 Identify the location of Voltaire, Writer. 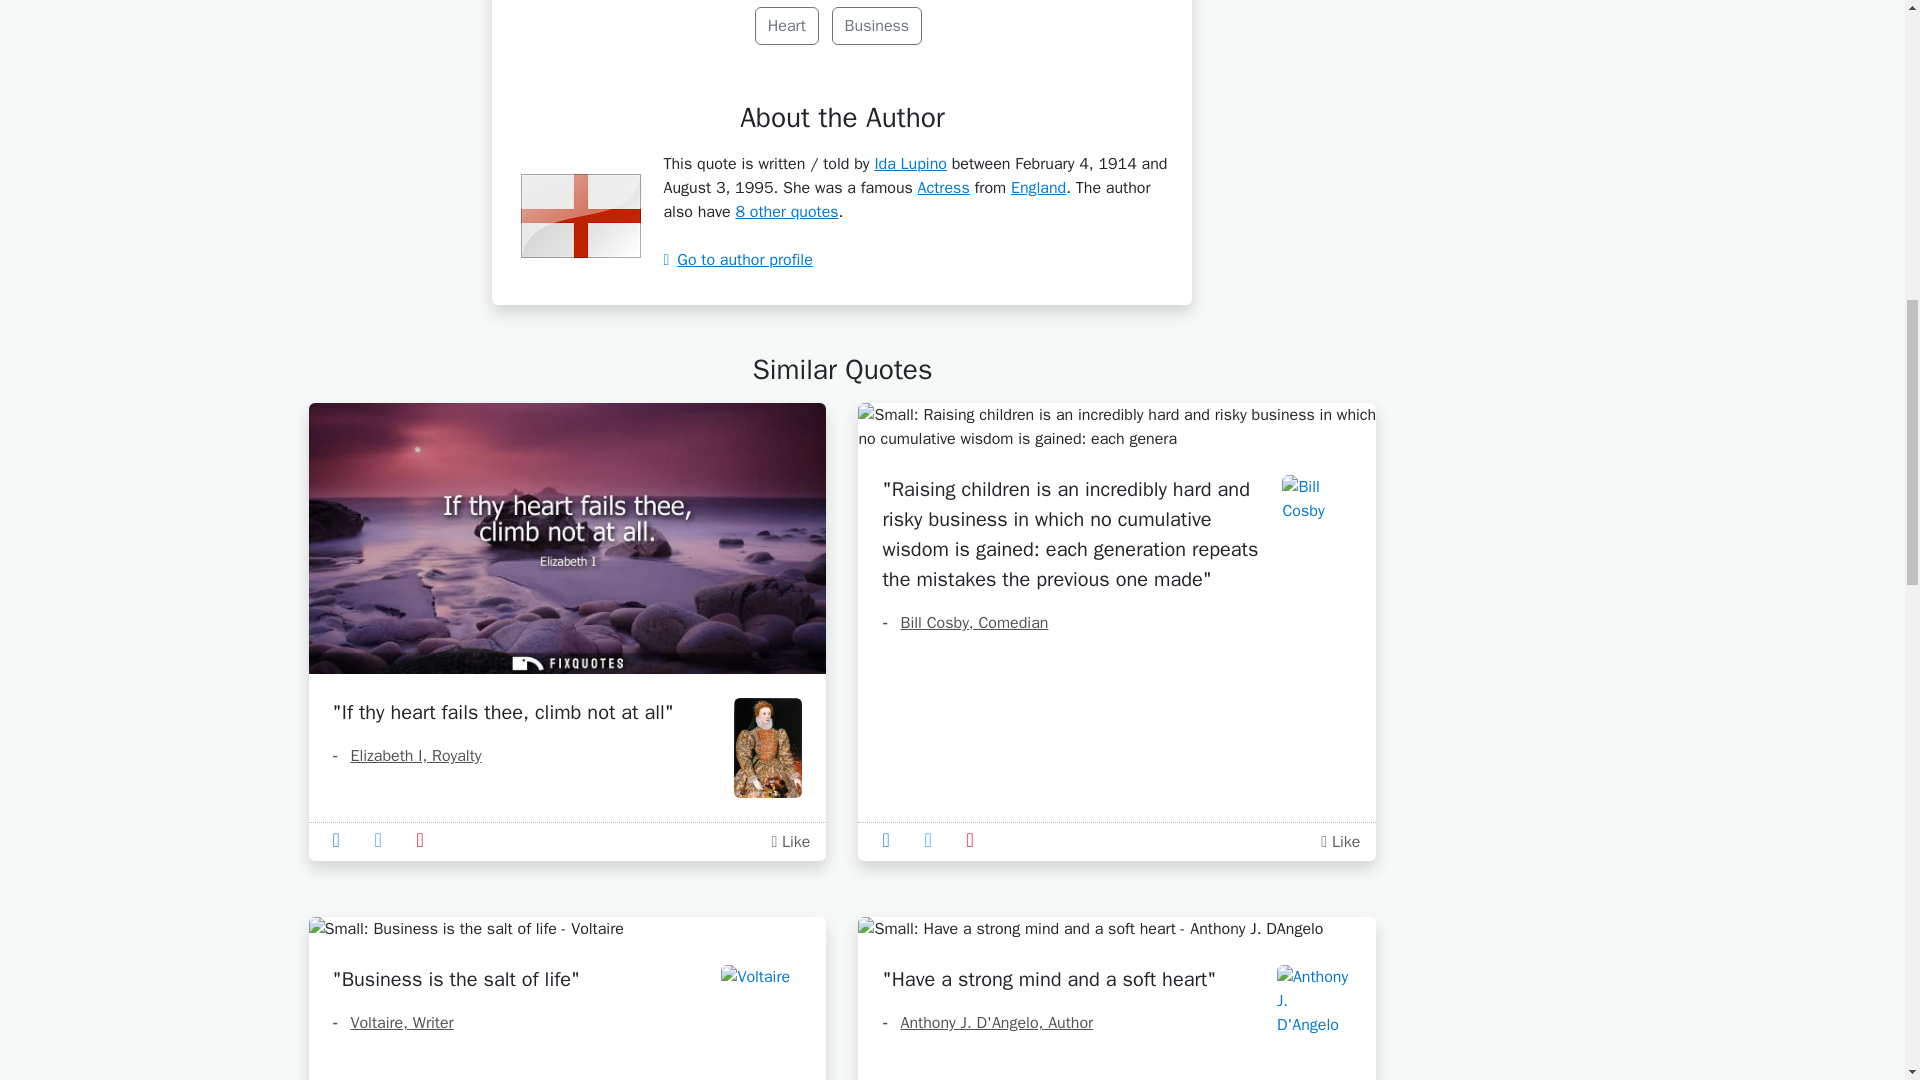
(392, 1022).